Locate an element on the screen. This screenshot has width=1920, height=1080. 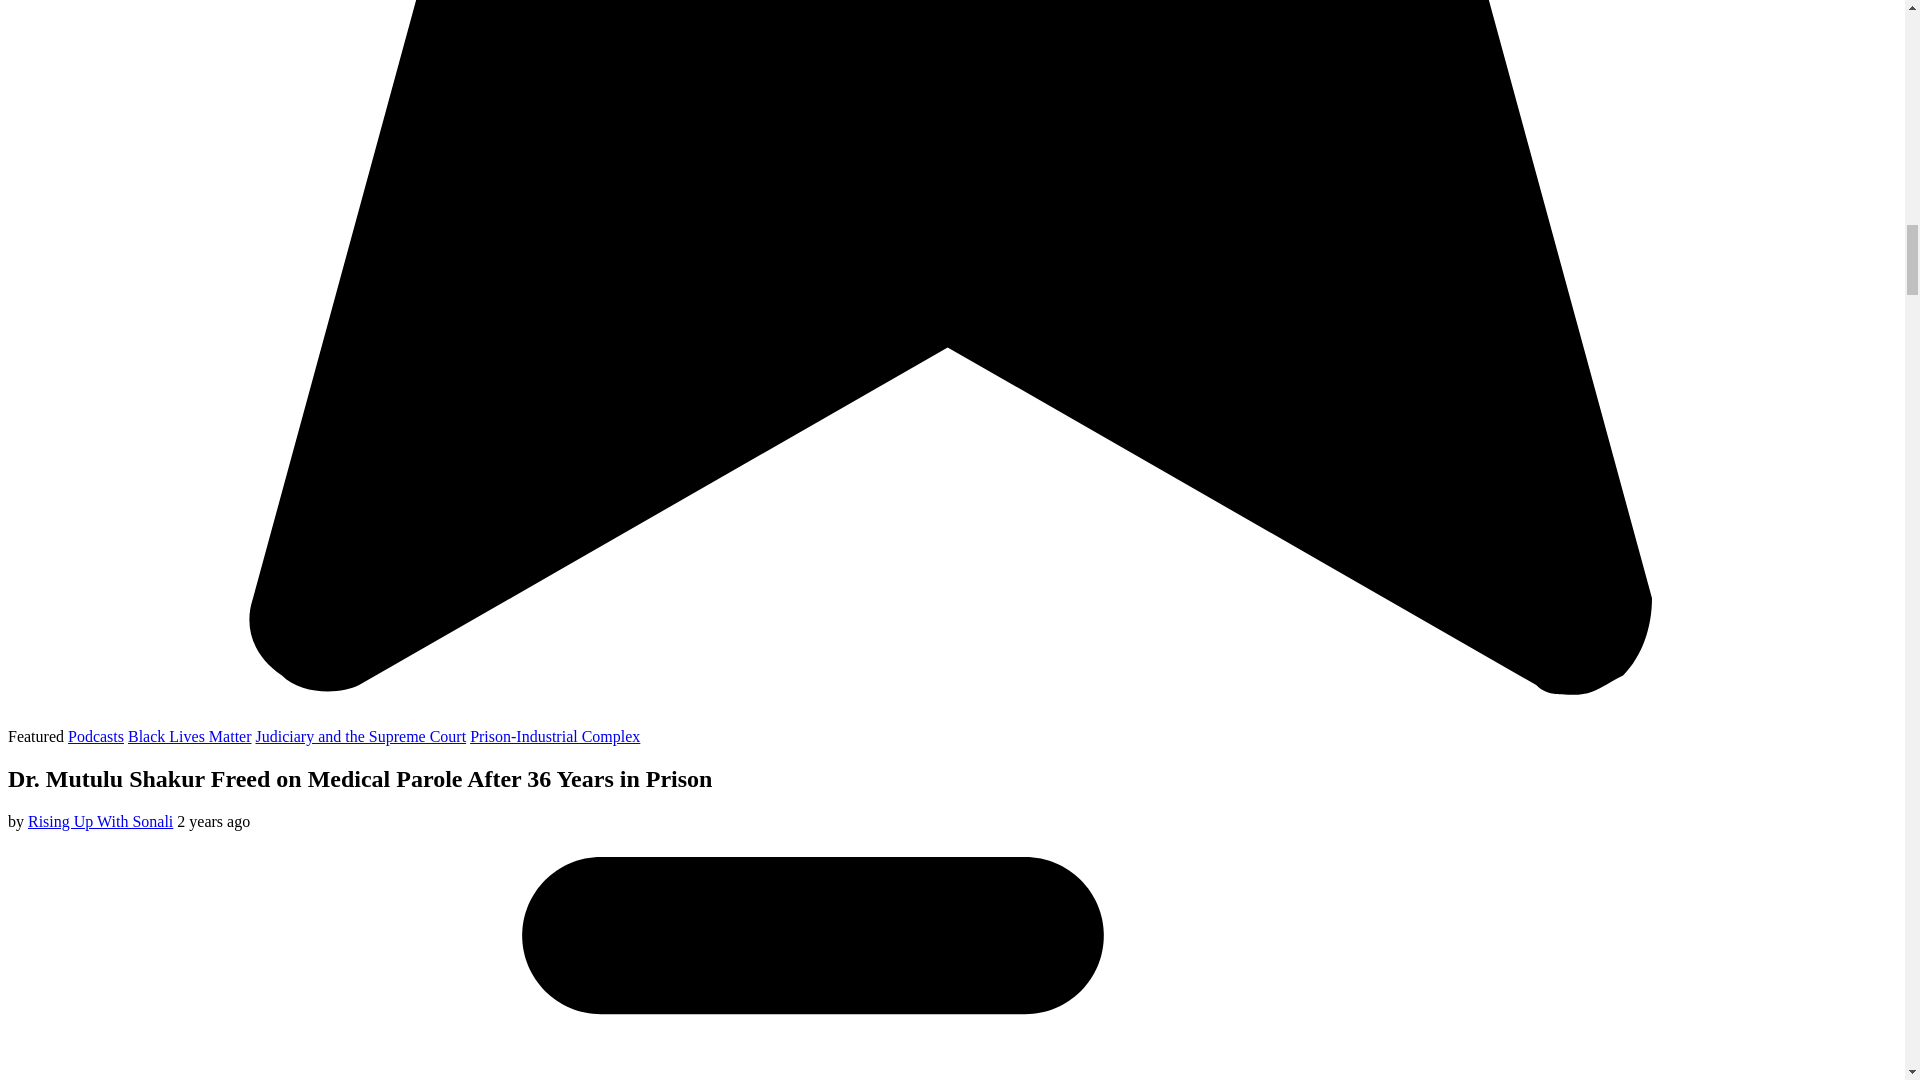
Prison-Industrial Complex is located at coordinates (554, 736).